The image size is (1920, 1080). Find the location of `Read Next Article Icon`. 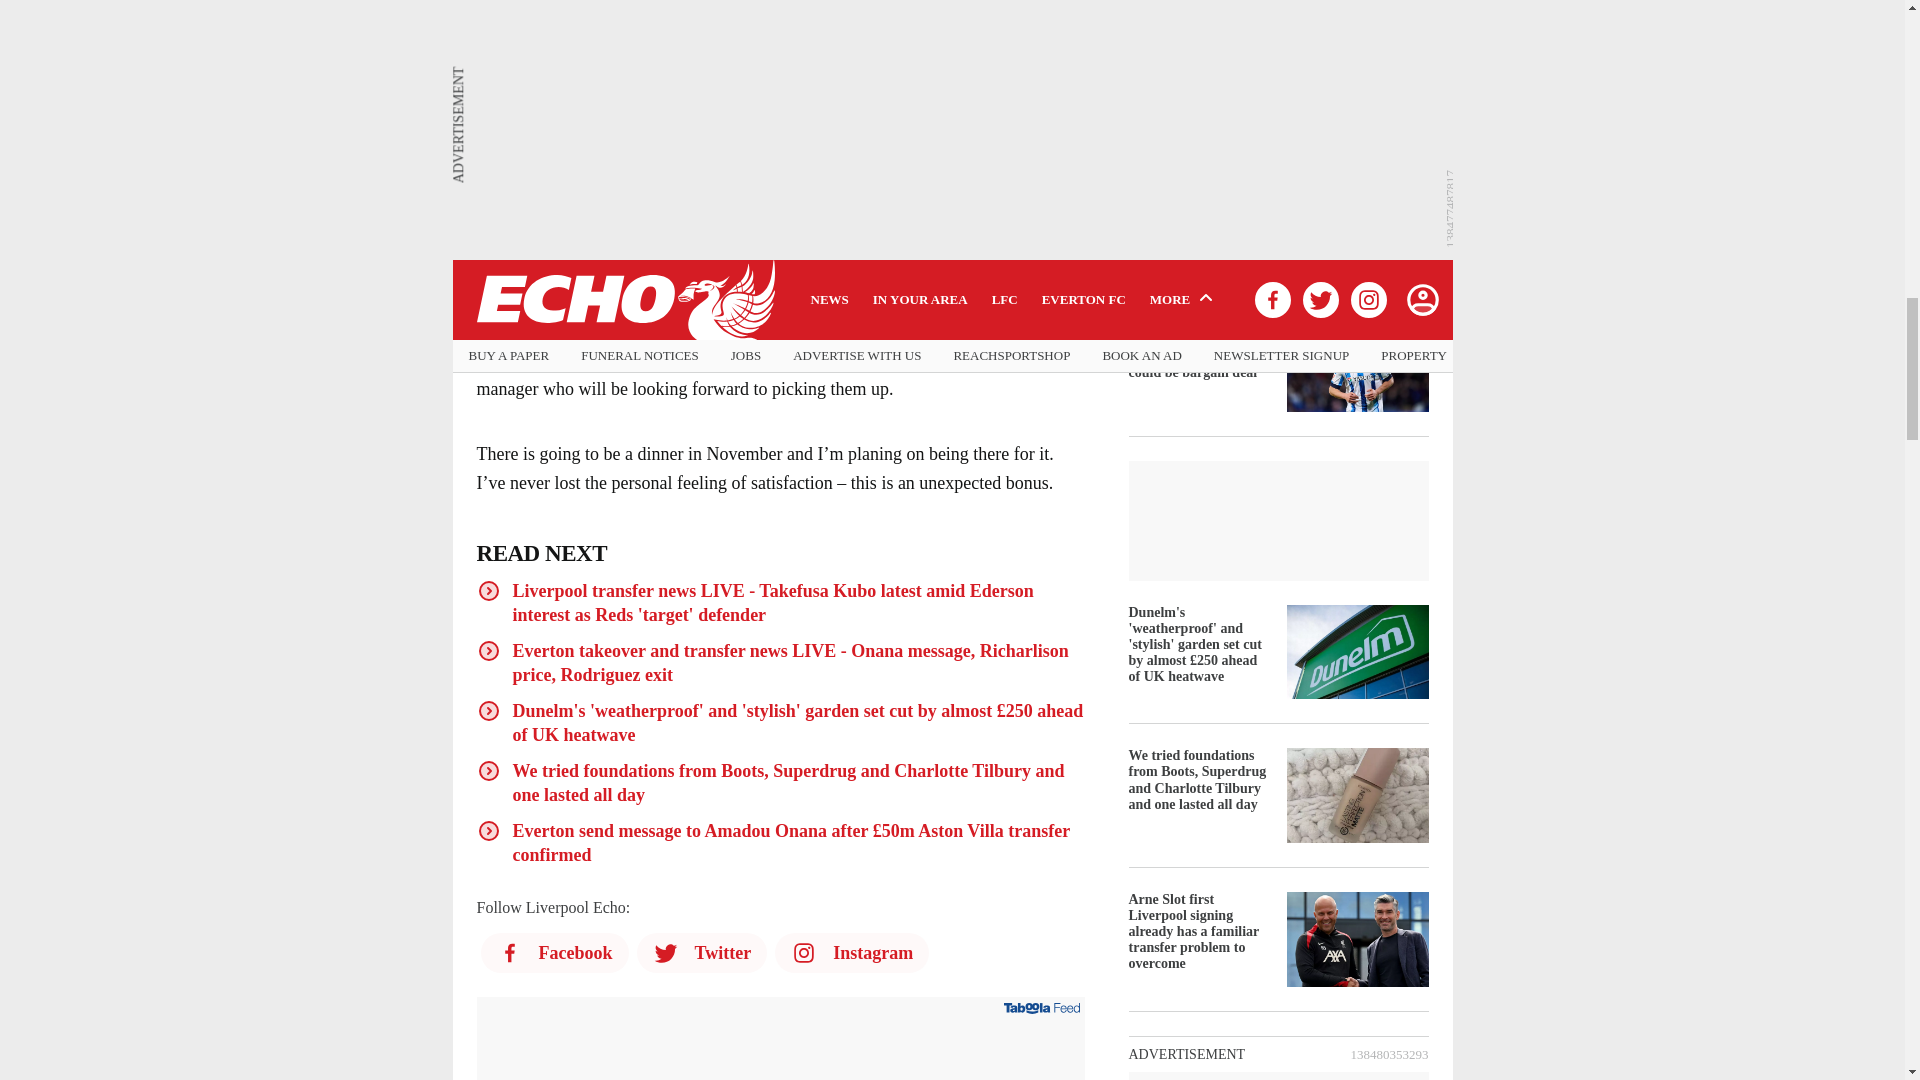

Read Next Article Icon is located at coordinates (488, 590).